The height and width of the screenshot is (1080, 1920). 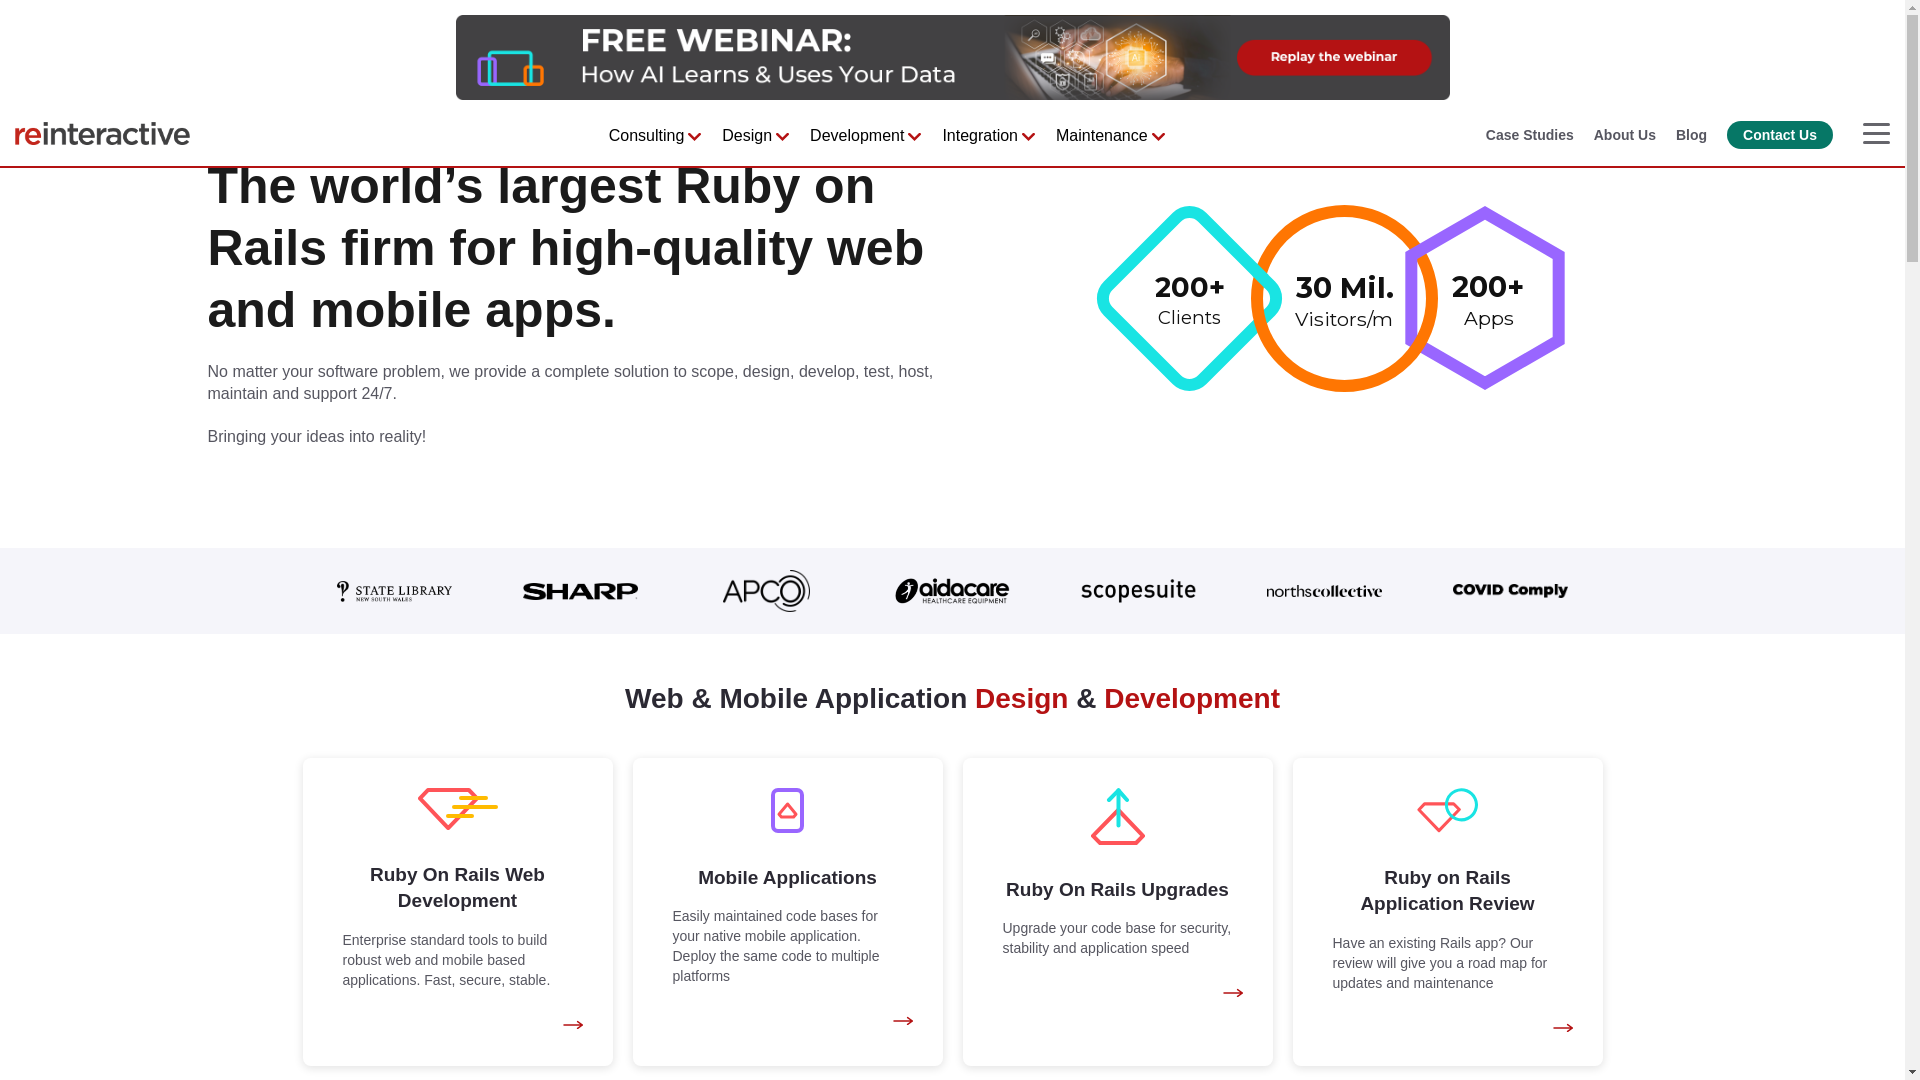 What do you see at coordinates (1102, 136) in the screenshot?
I see `Maintenance` at bounding box center [1102, 136].